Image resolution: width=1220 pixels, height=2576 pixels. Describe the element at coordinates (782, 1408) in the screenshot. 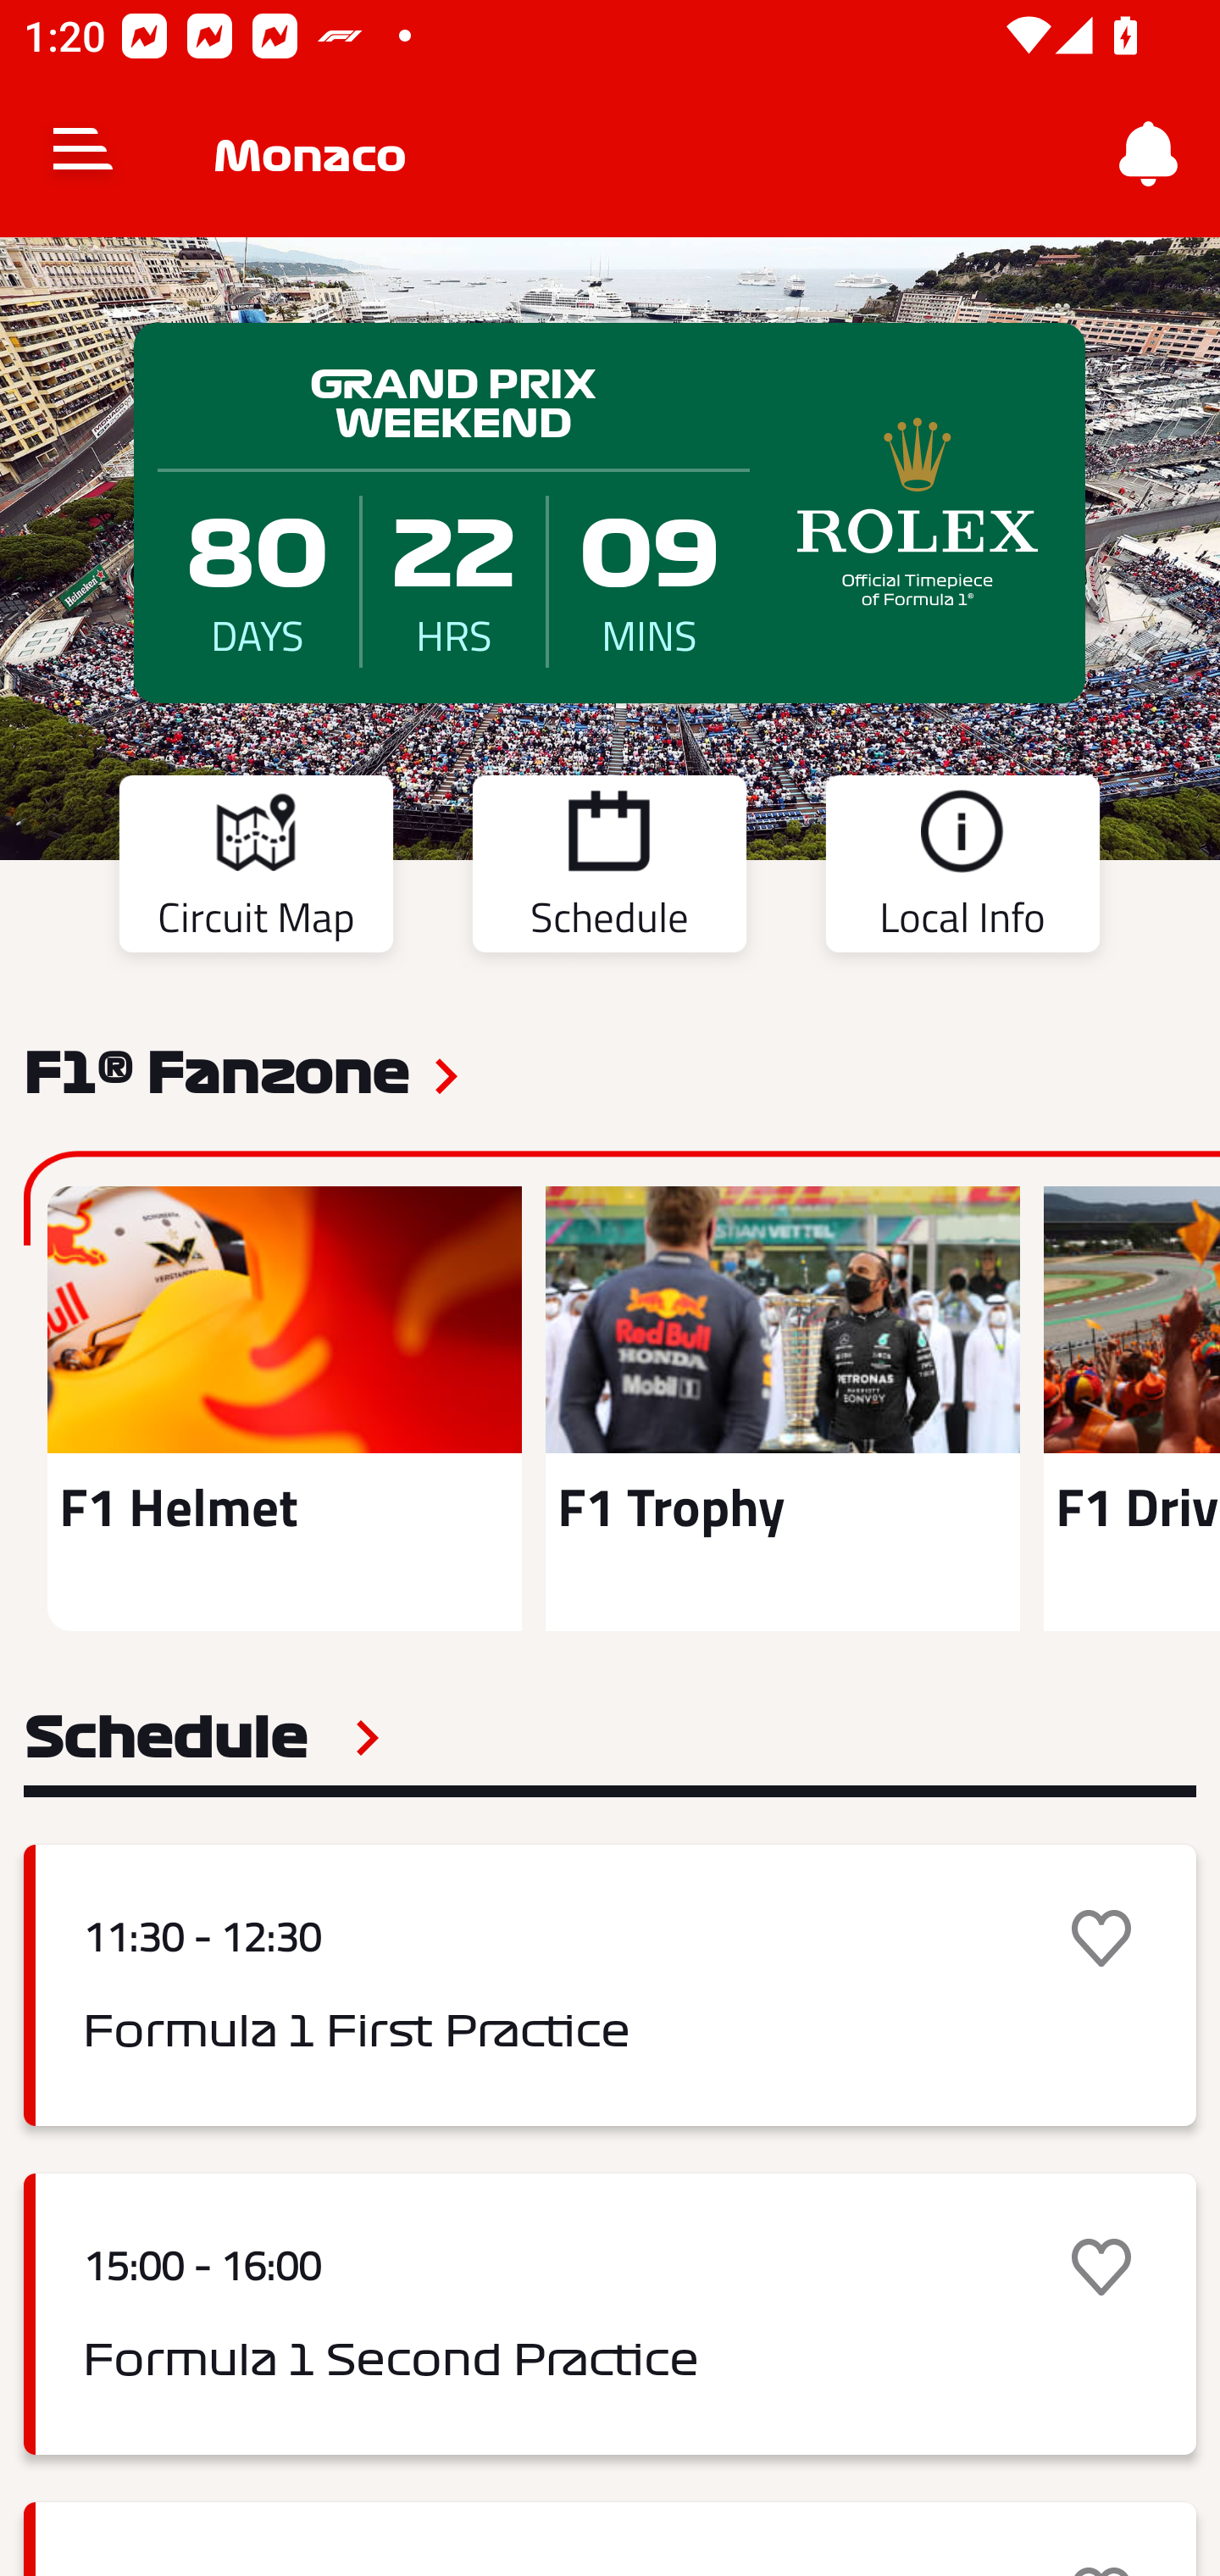

I see `F1 Trophy` at that location.